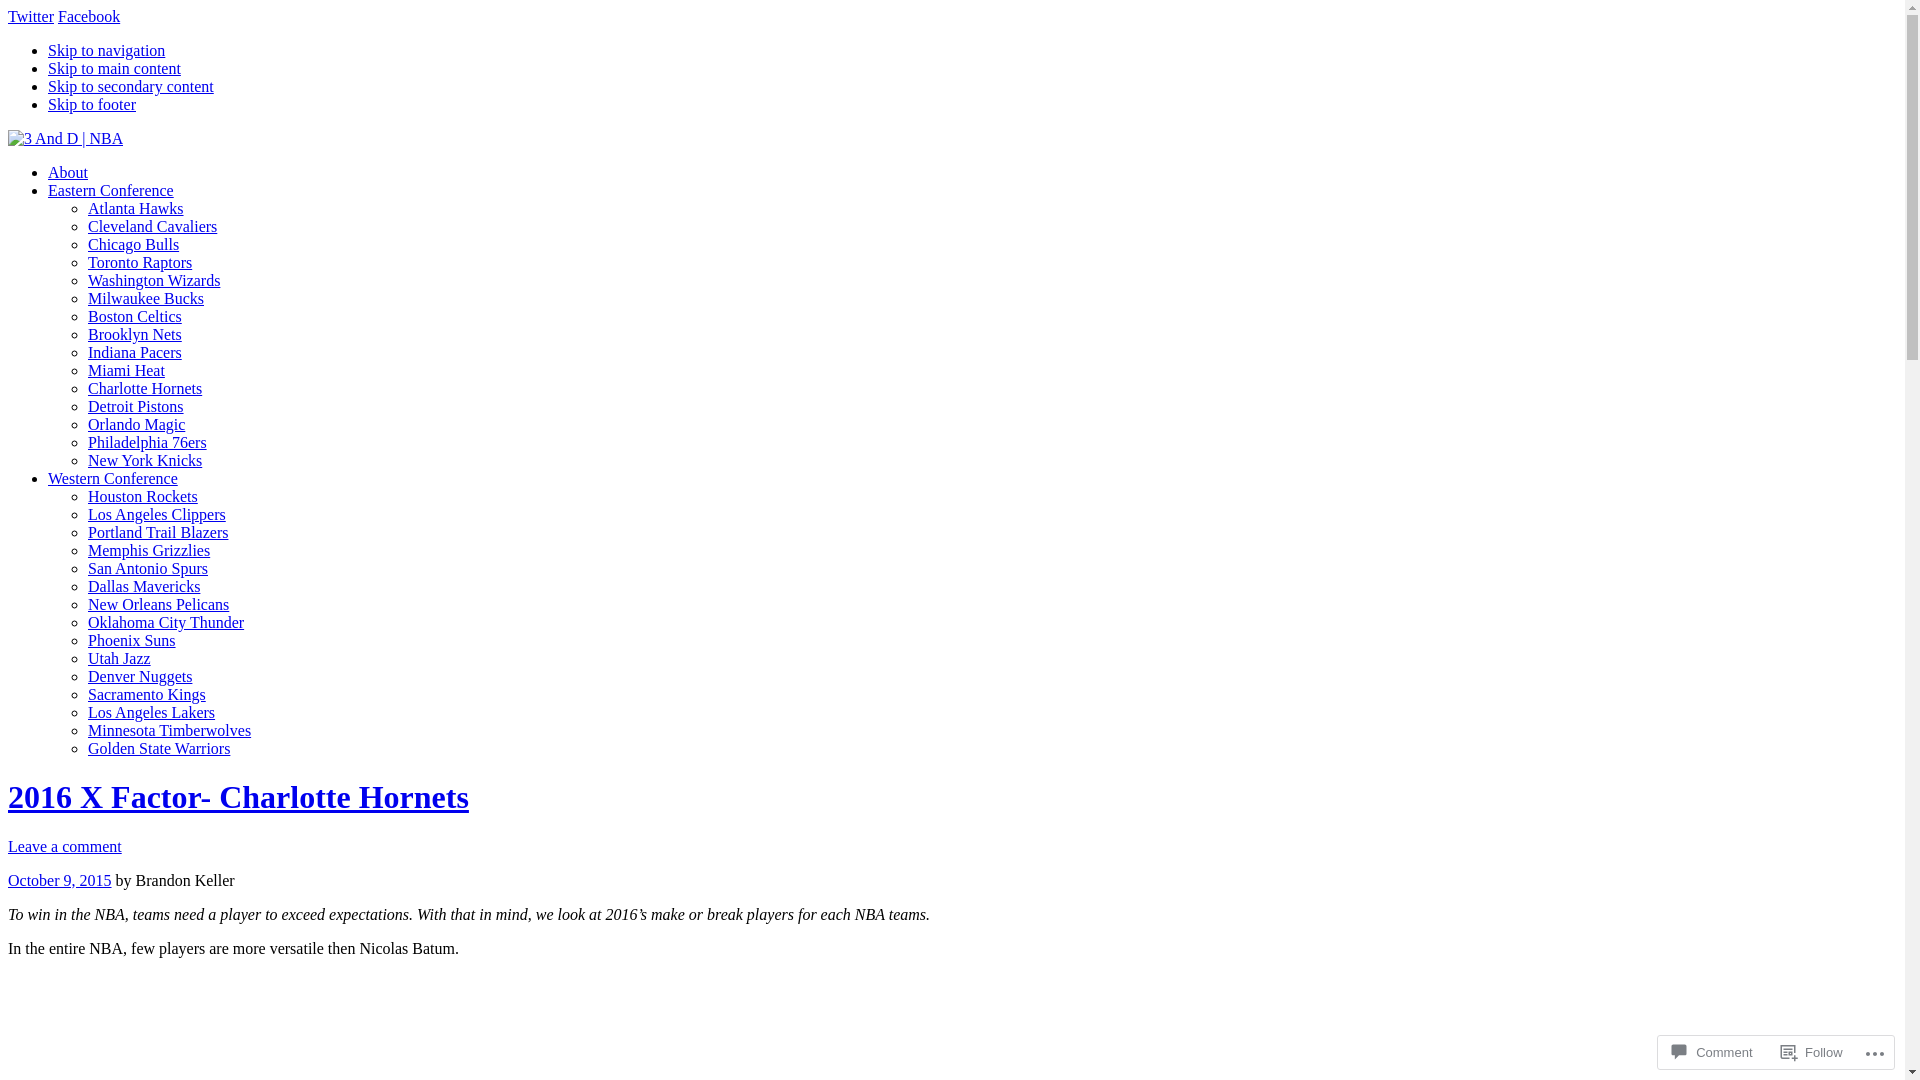 The image size is (1920, 1080). I want to click on Memphis Grizzlies, so click(149, 550).